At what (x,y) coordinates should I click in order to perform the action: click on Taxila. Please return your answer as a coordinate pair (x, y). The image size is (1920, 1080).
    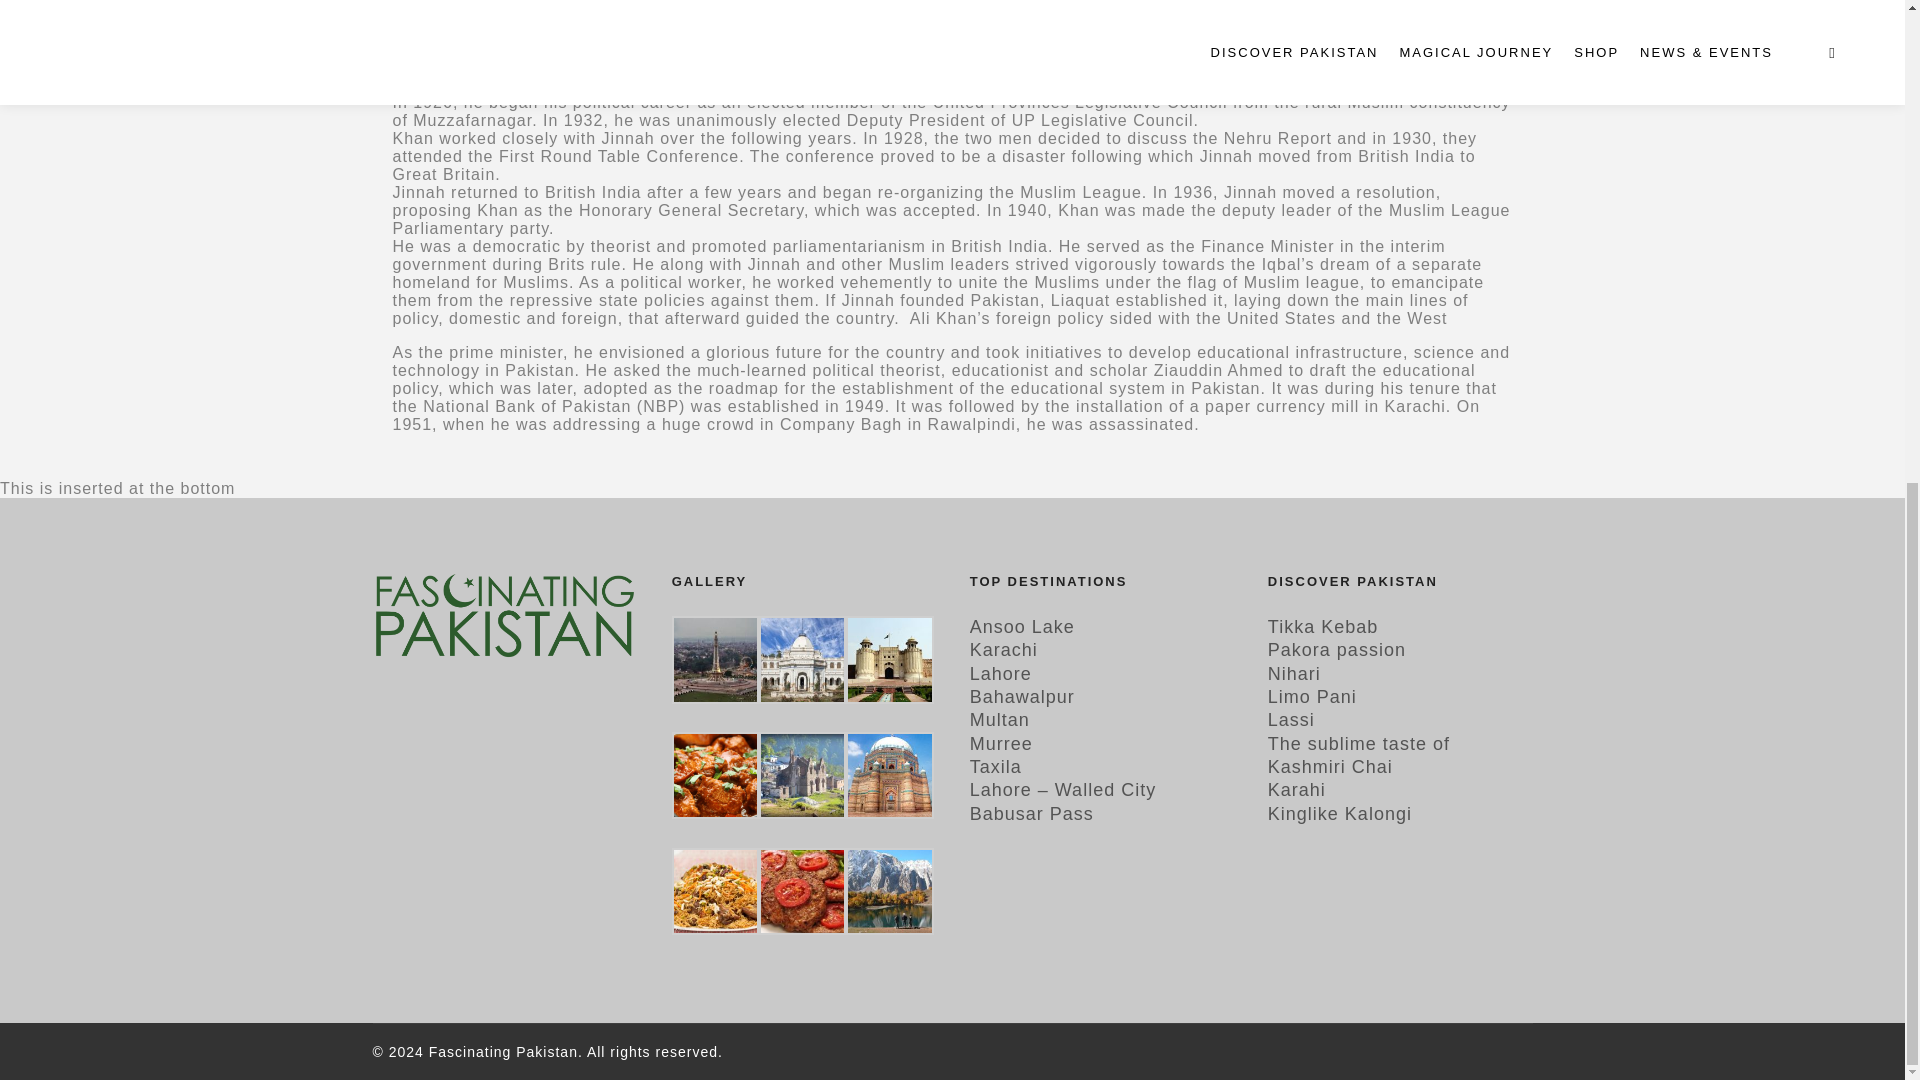
    Looking at the image, I should click on (995, 766).